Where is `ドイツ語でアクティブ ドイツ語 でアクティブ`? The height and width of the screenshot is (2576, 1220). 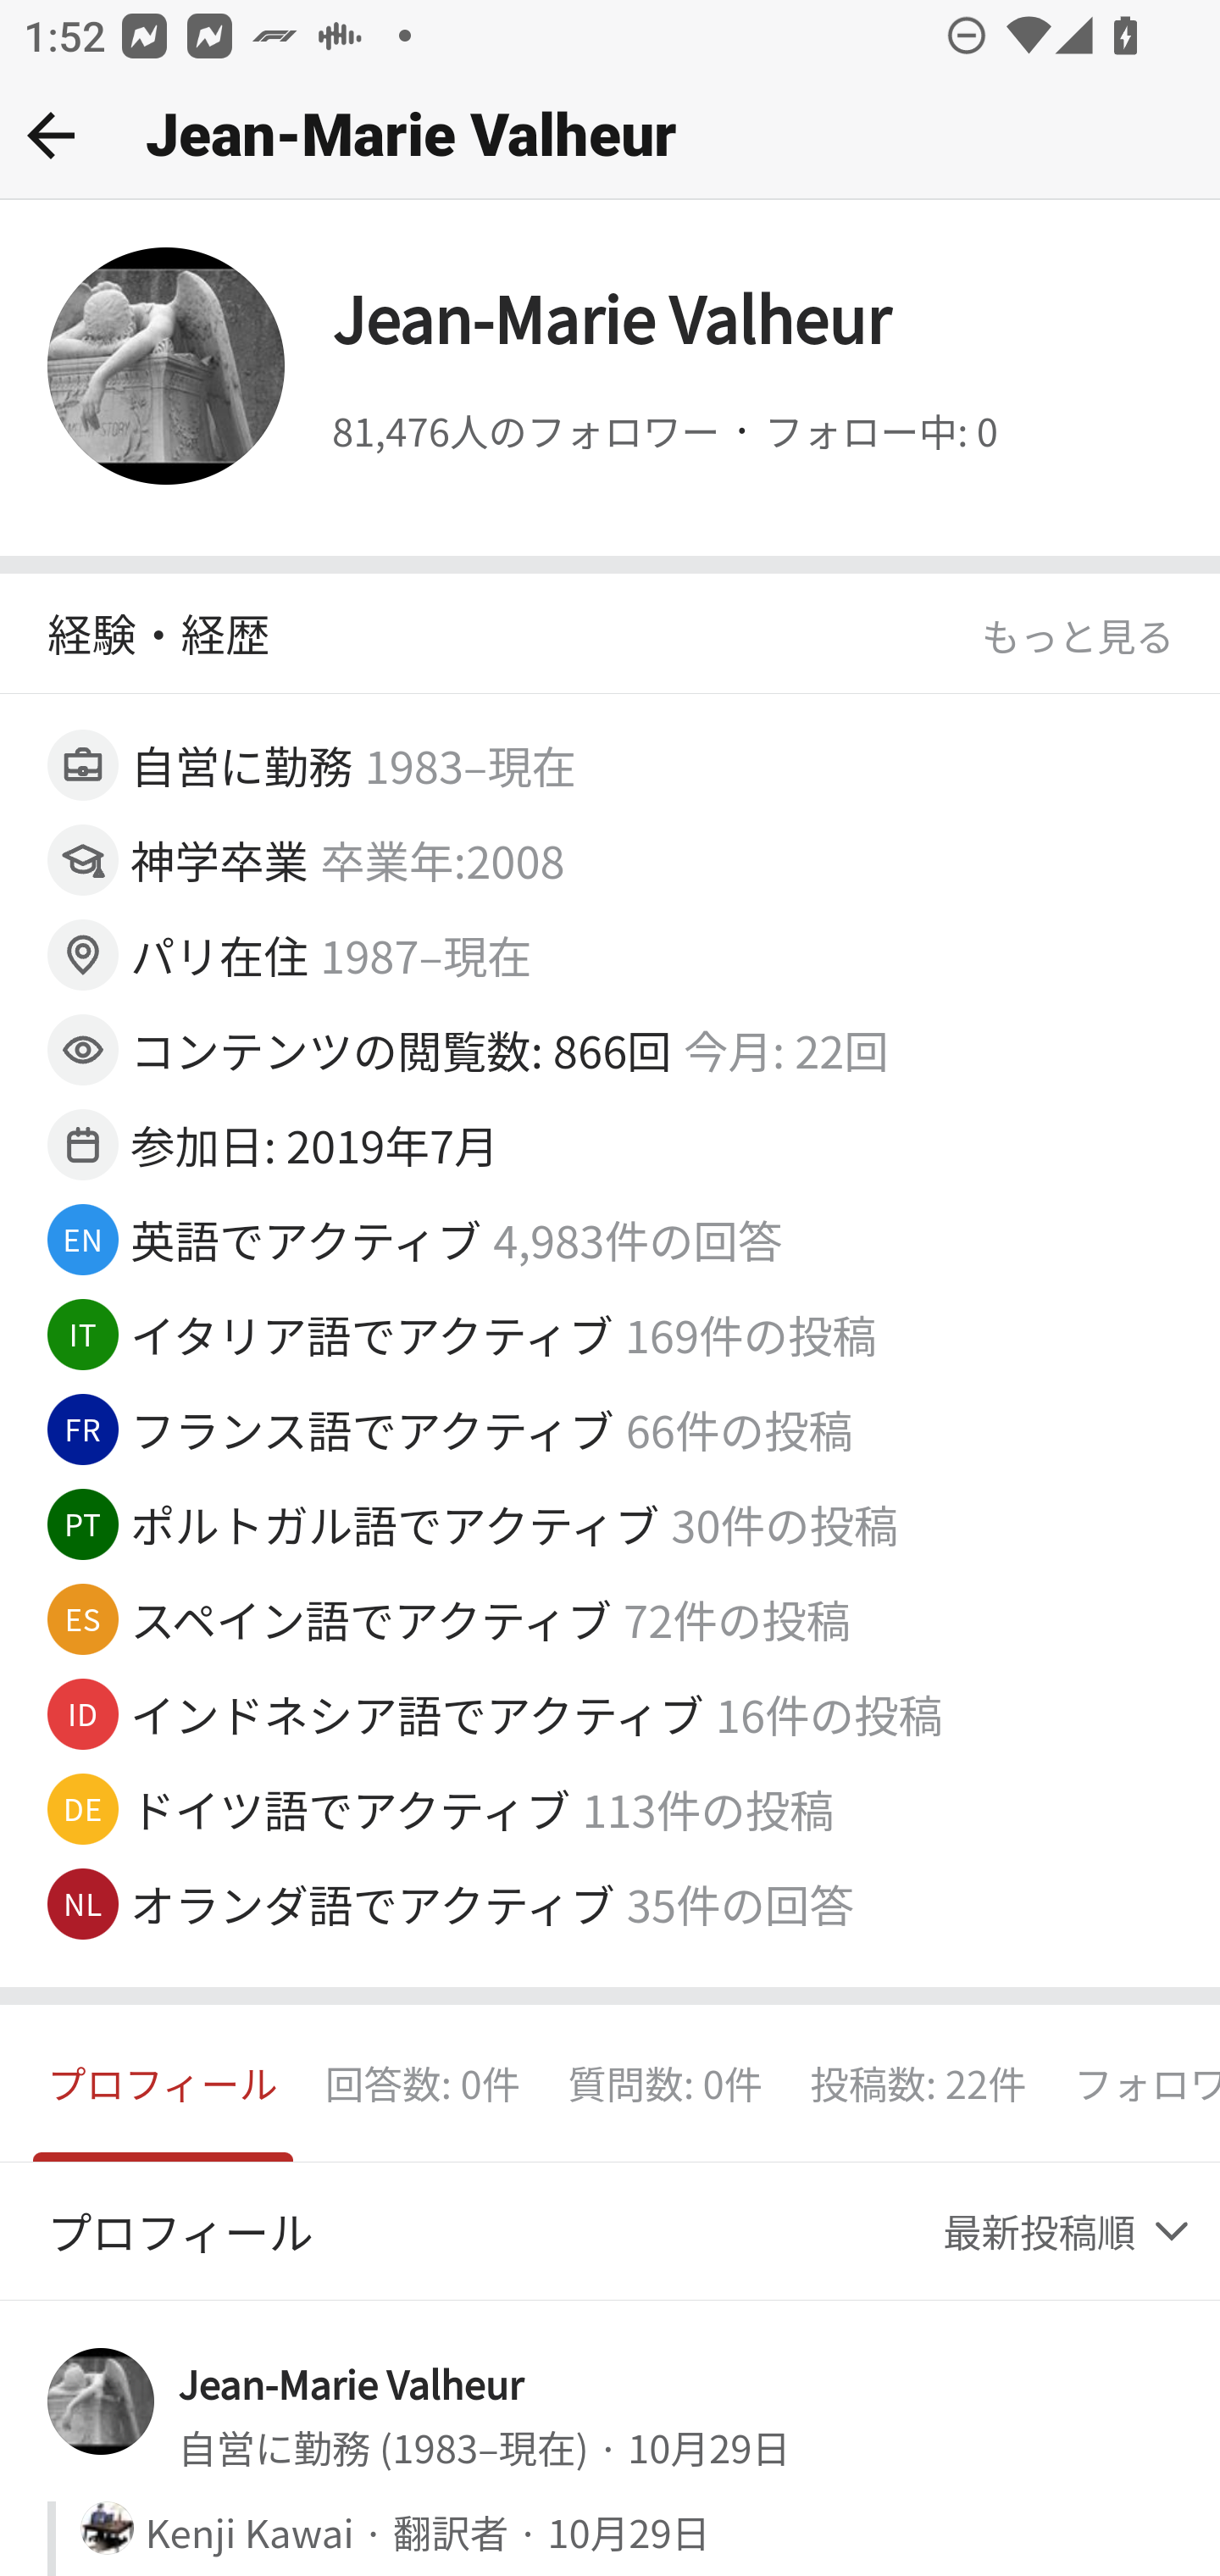 ドイツ語でアクティブ ドイツ語 でアクティブ is located at coordinates (351, 1808).